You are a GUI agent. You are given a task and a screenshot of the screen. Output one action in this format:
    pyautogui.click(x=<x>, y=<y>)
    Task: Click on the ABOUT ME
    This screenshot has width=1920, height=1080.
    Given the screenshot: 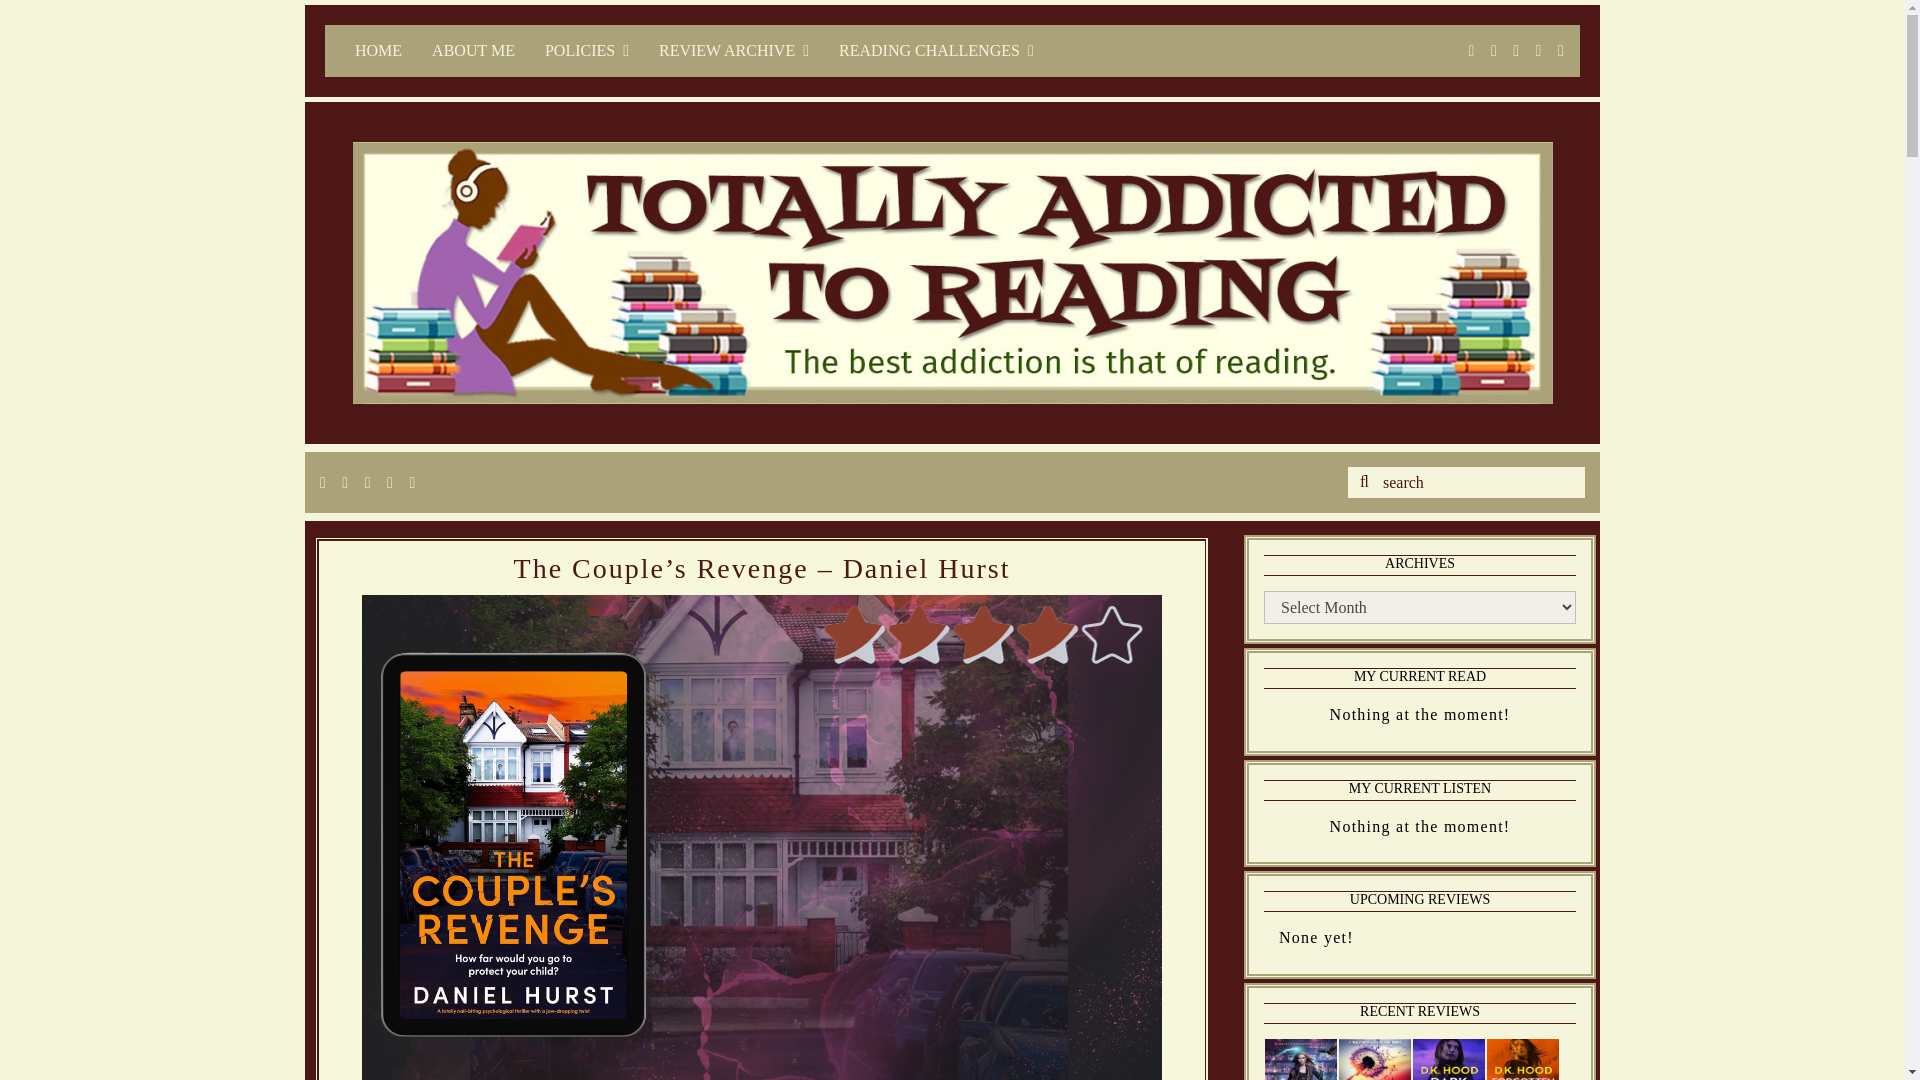 What is the action you would take?
    pyautogui.click(x=472, y=50)
    